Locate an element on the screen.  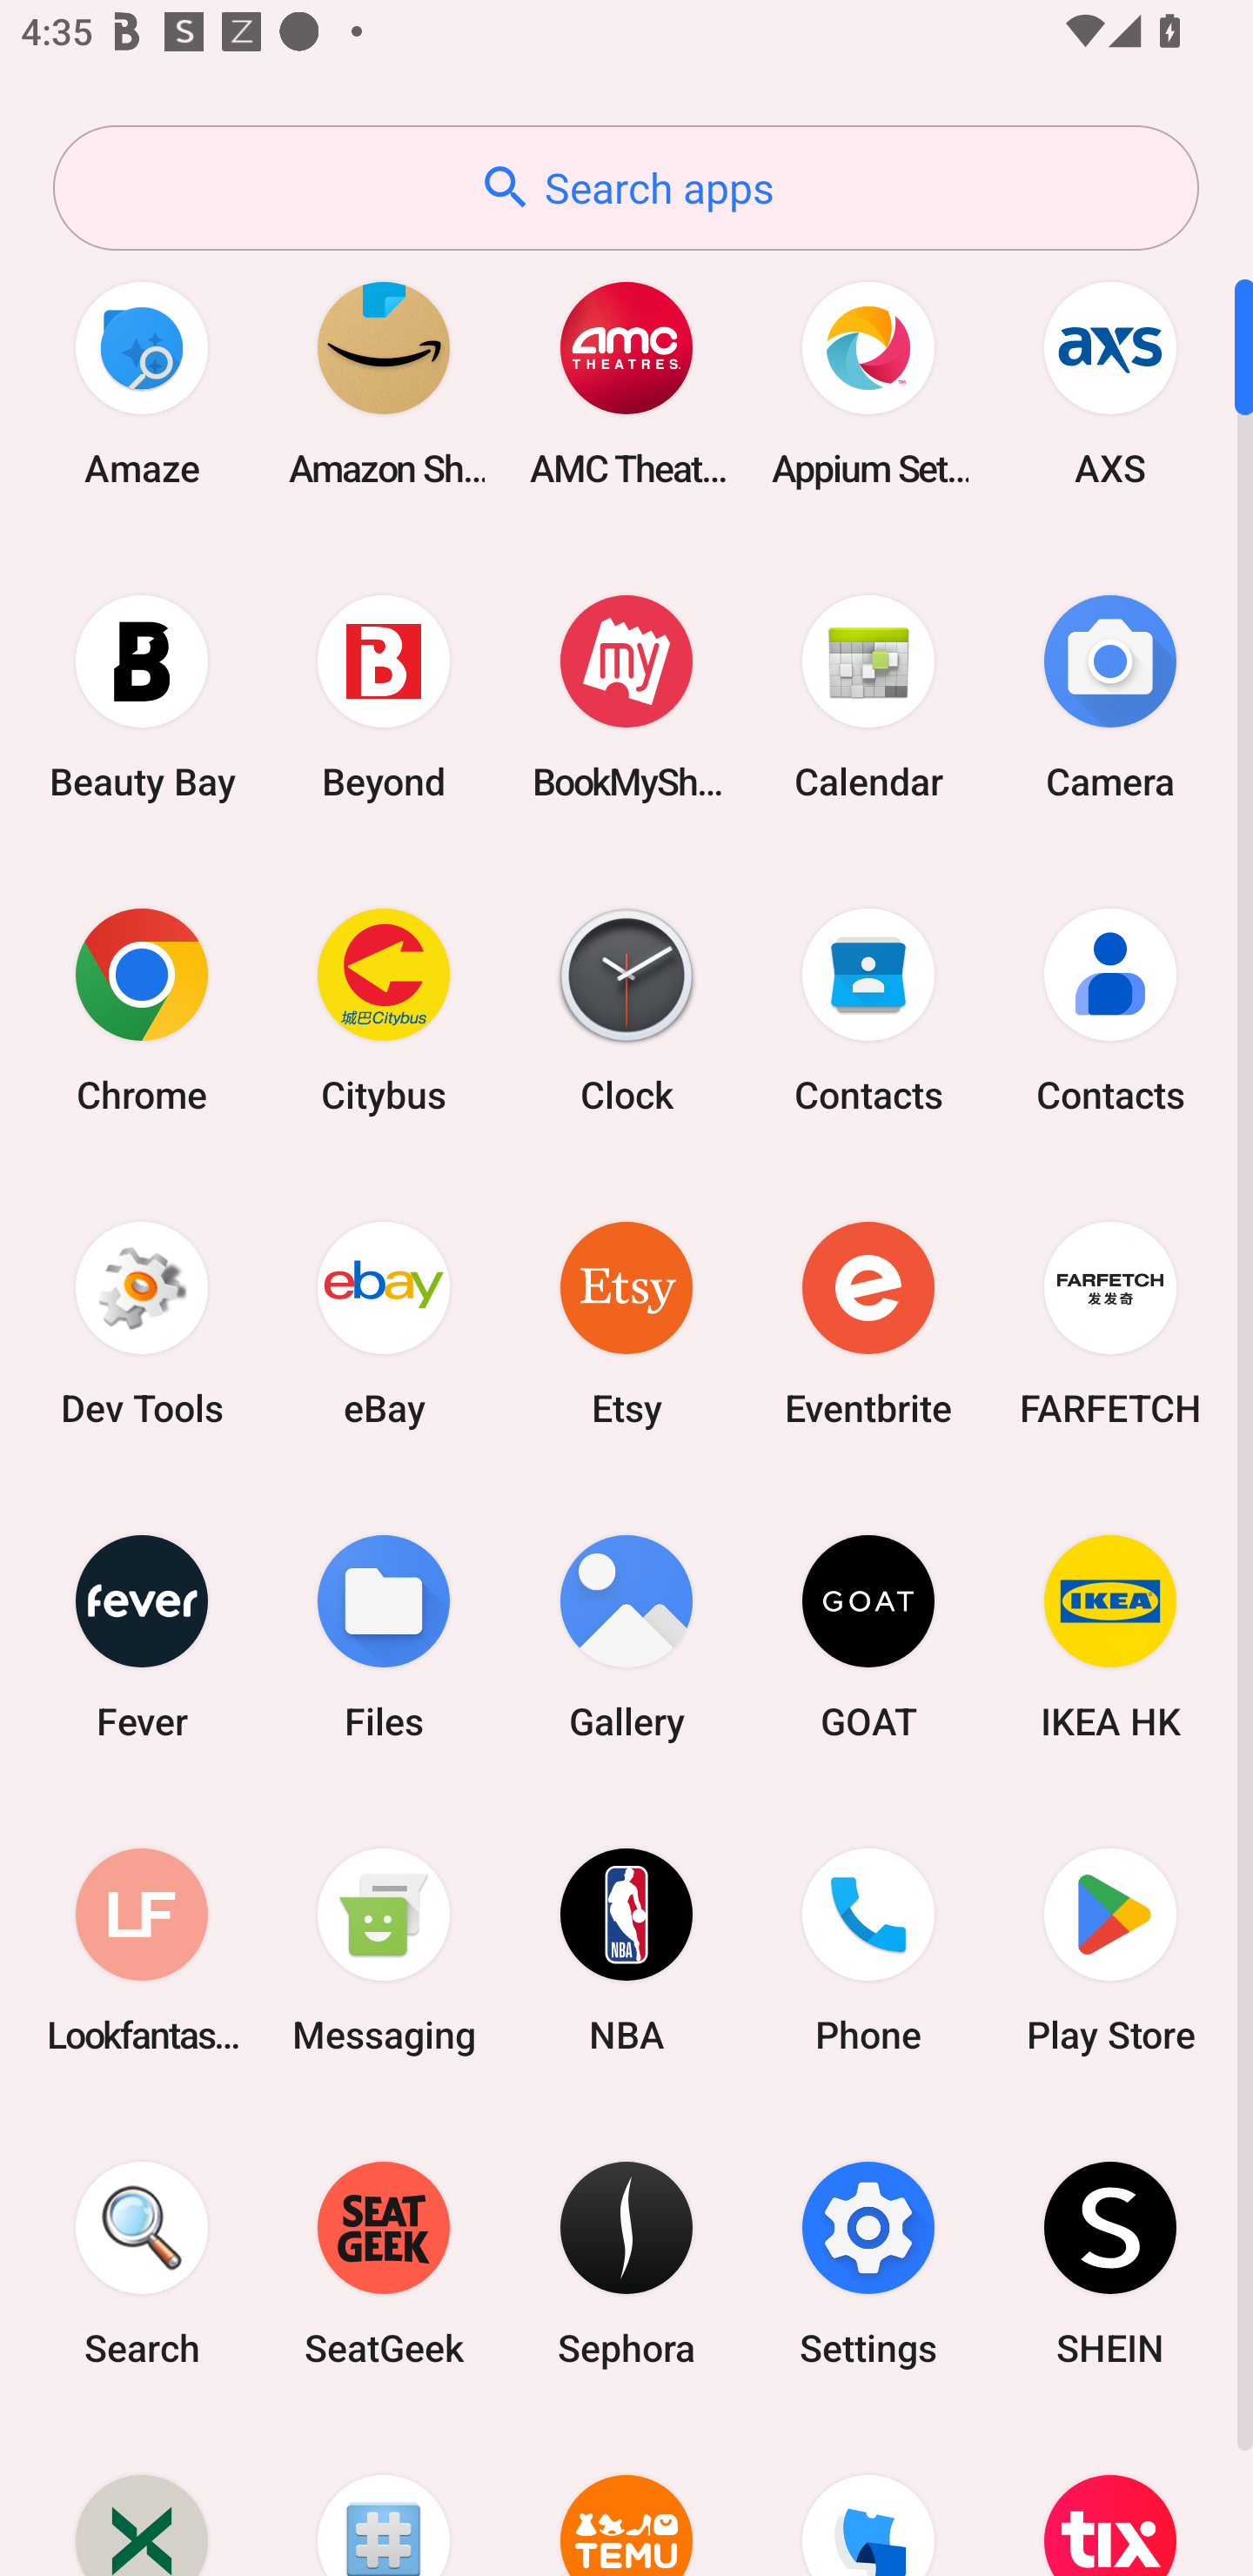
Search is located at coordinates (142, 2264).